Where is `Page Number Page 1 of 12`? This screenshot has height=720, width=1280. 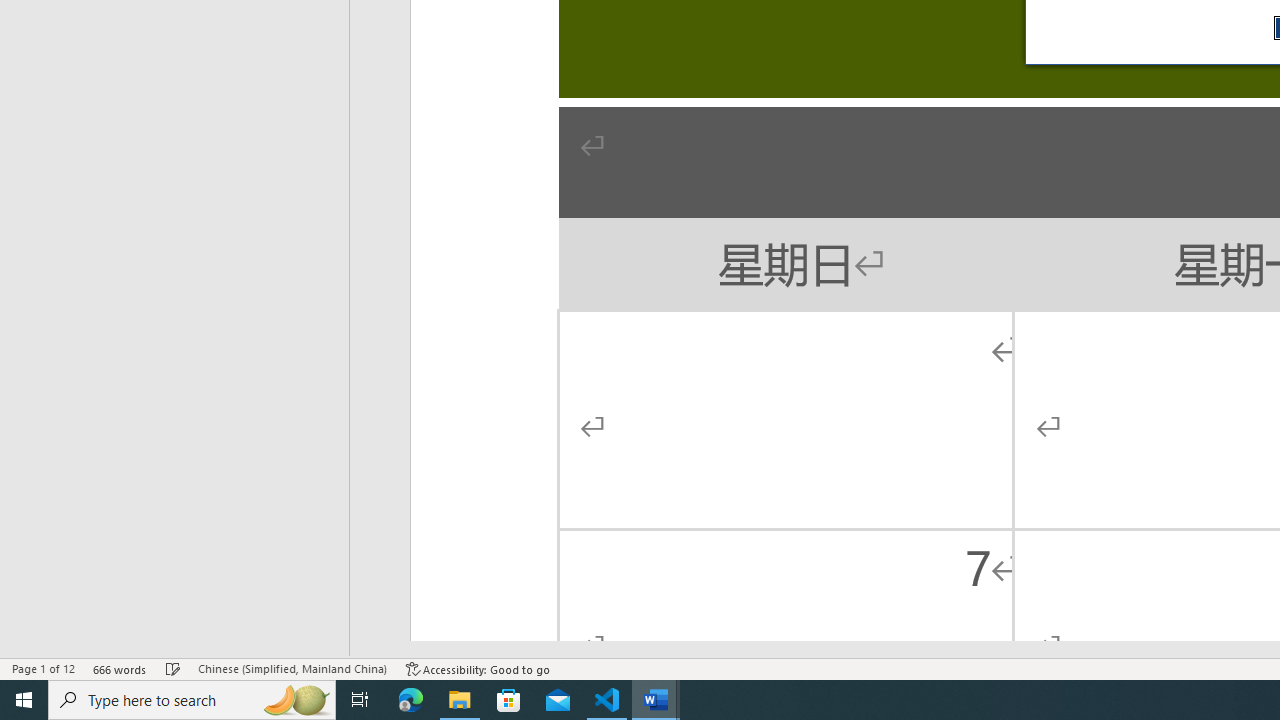
Page Number Page 1 of 12 is located at coordinates (43, 668).